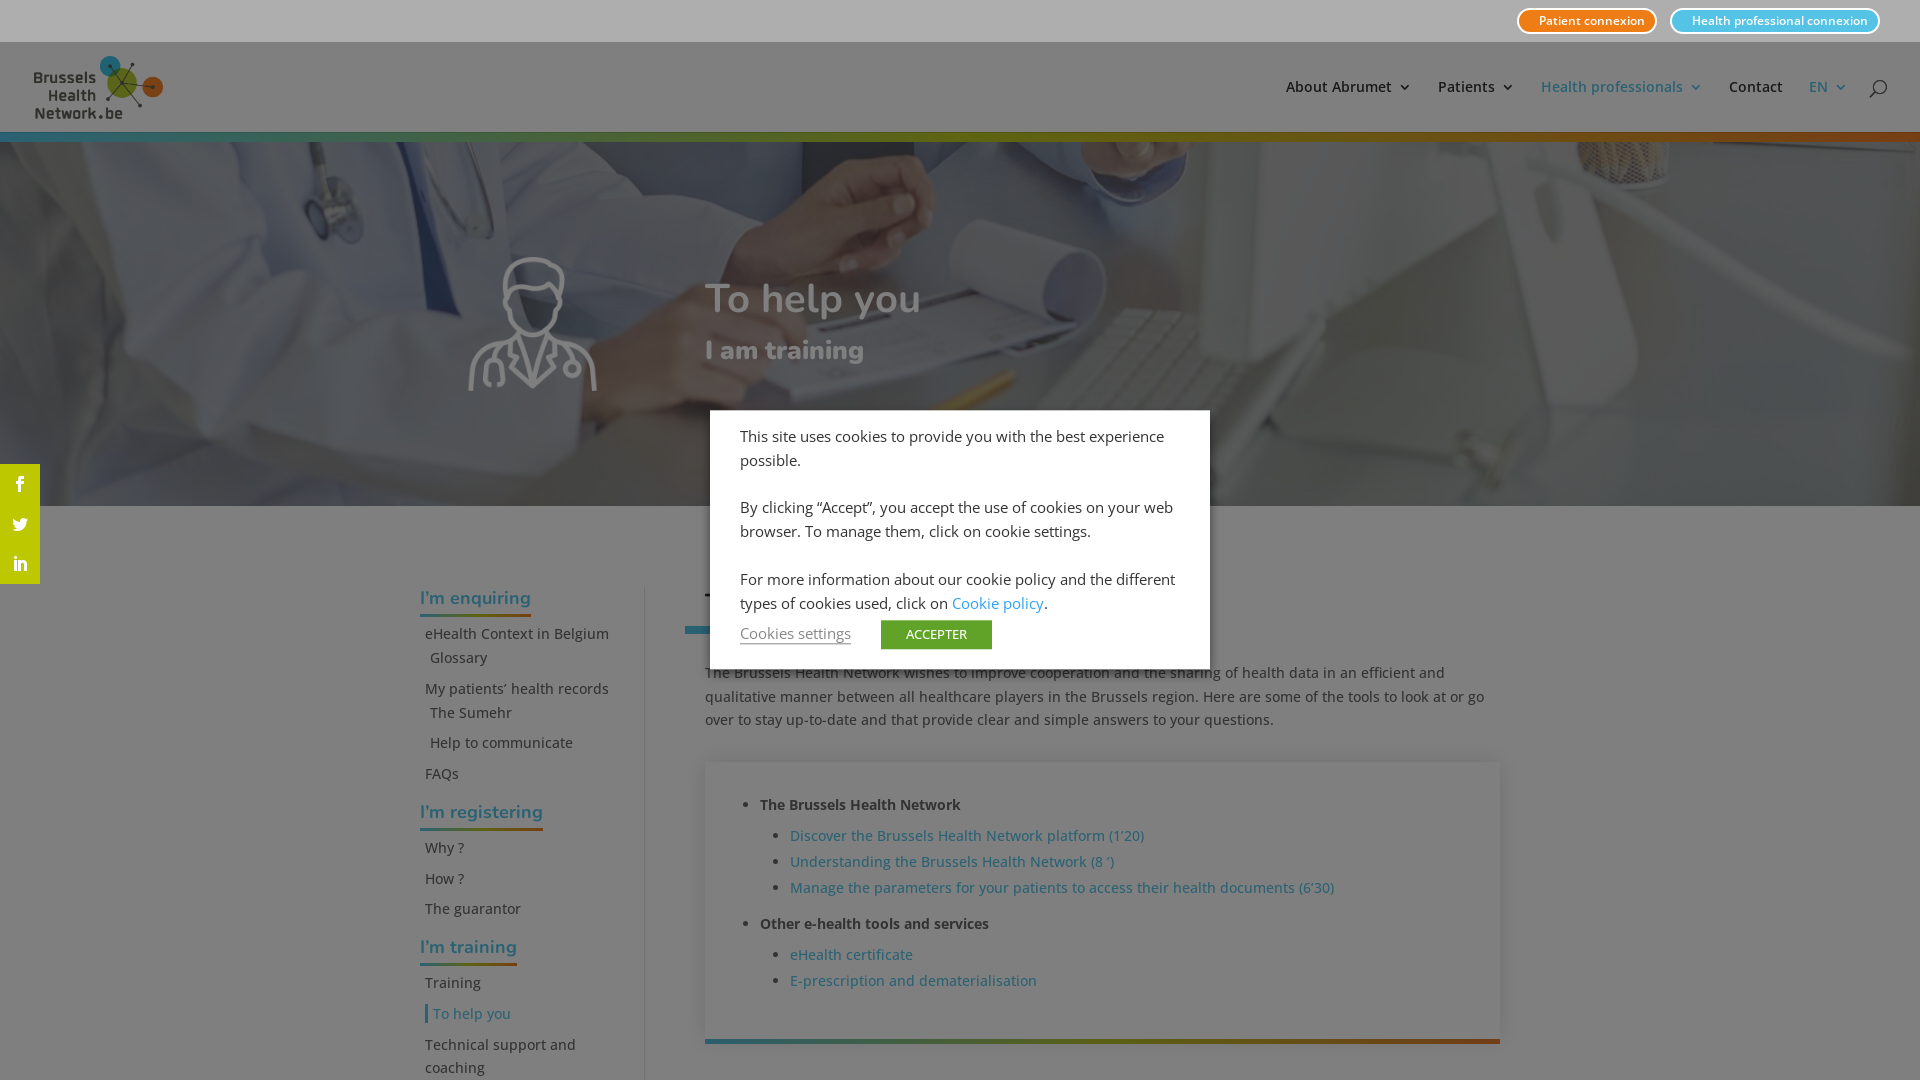  I want to click on Patients, so click(1476, 106).